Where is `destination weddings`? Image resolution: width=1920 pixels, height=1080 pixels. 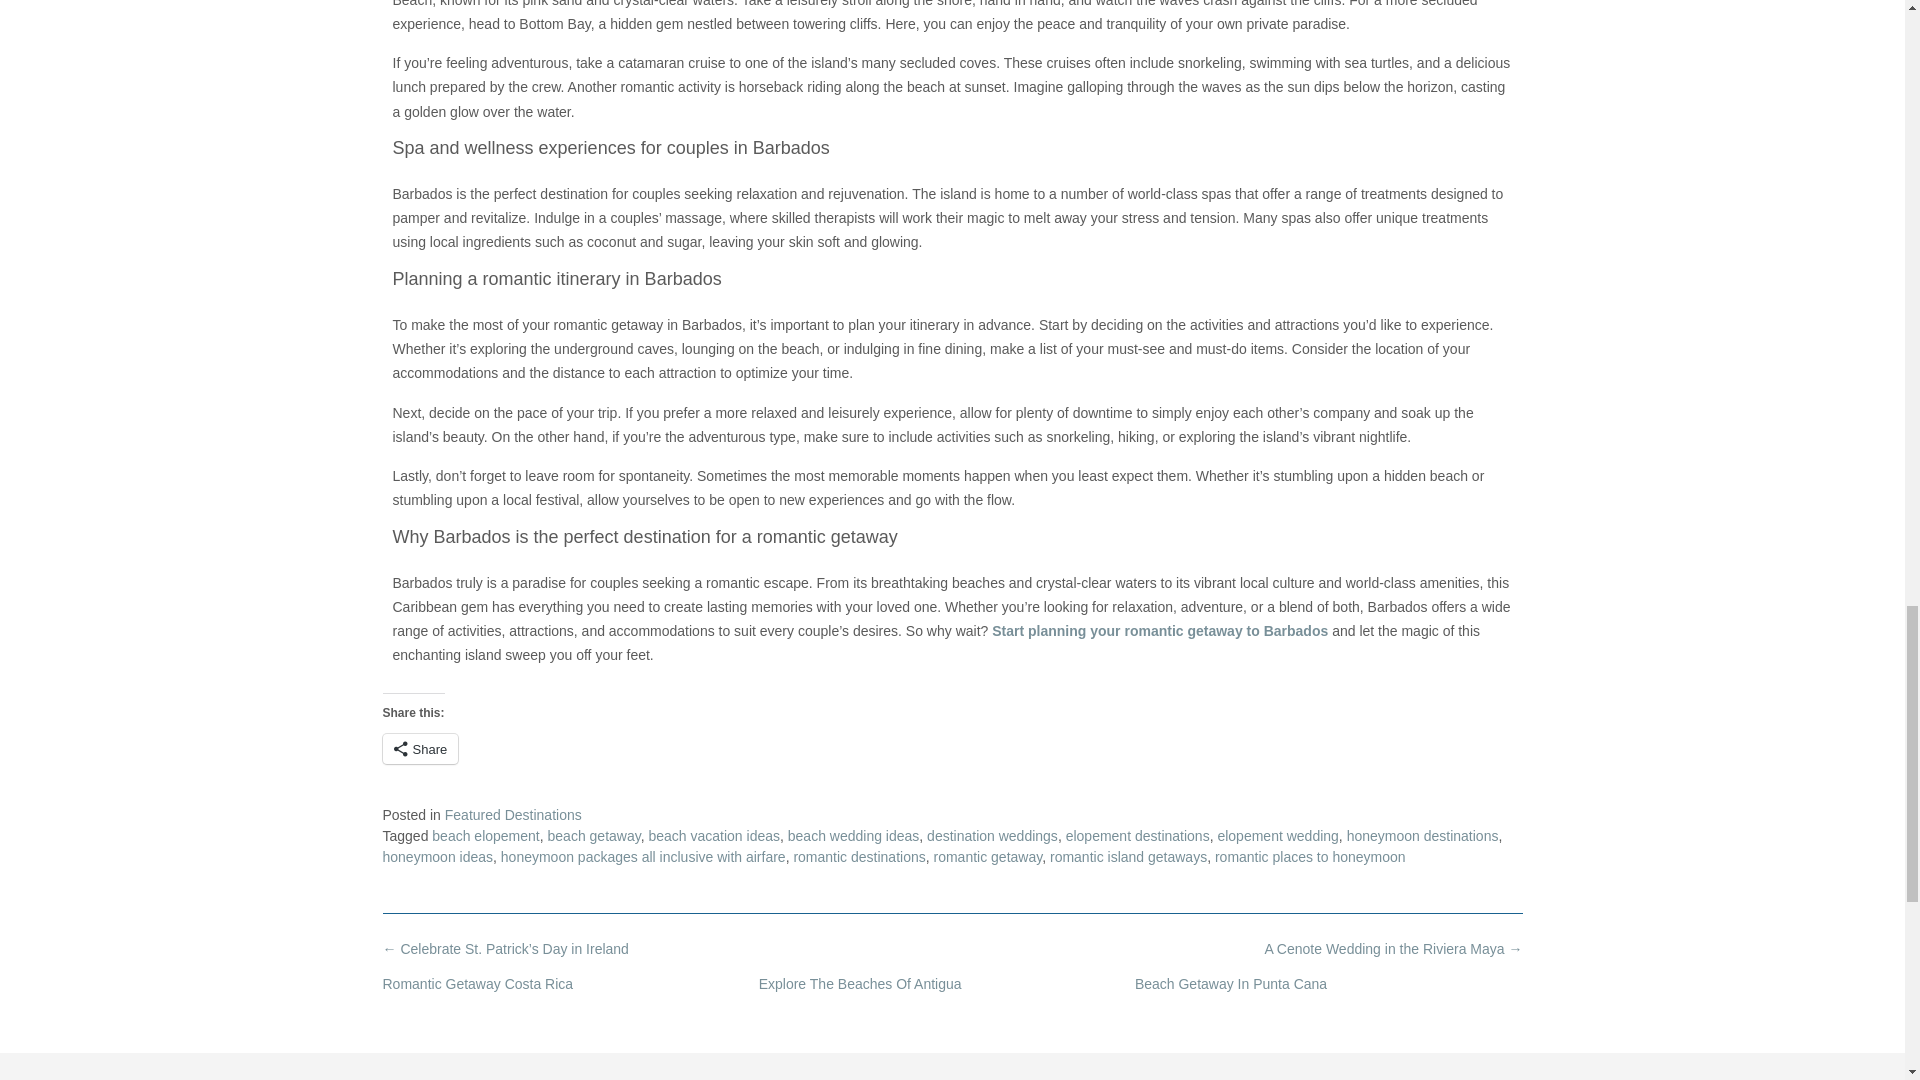
destination weddings is located at coordinates (992, 836).